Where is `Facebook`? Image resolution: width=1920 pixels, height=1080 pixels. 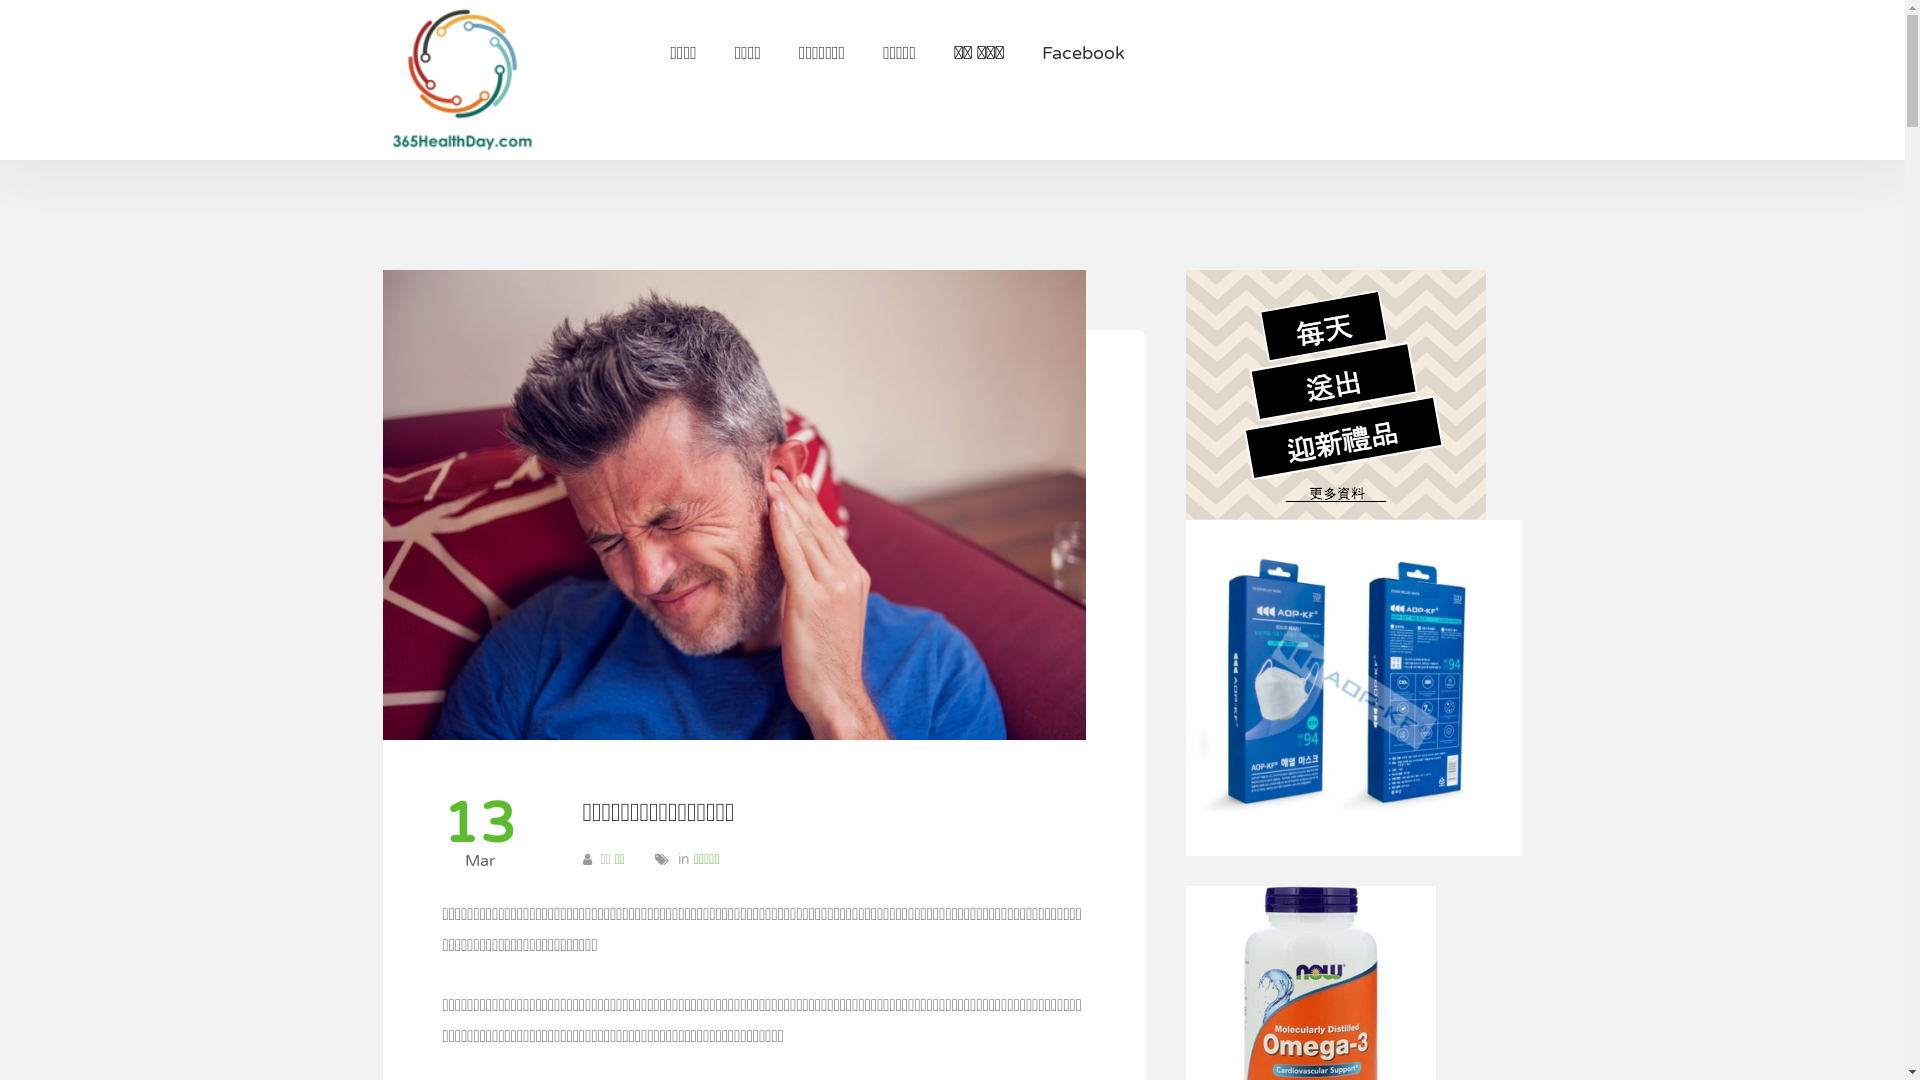
Facebook is located at coordinates (1084, 53).